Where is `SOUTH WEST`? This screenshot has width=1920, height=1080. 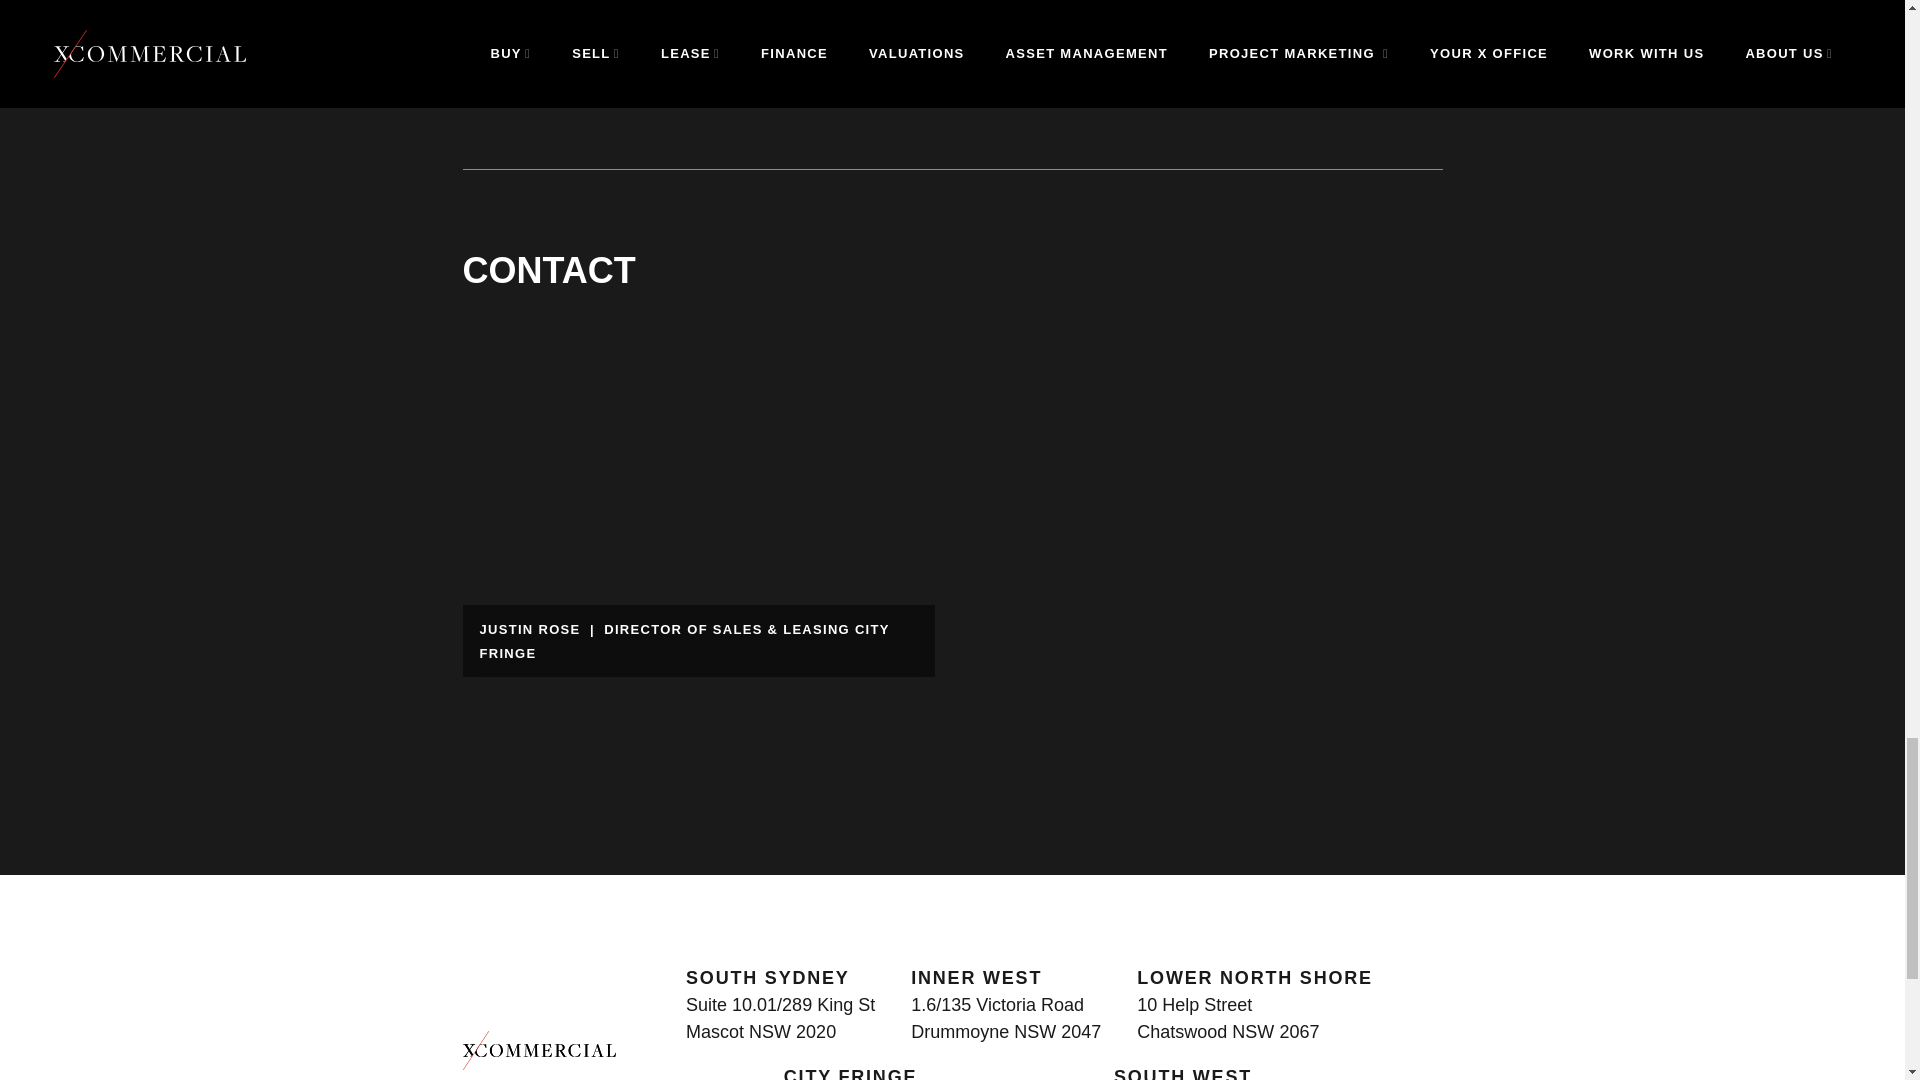 SOUTH WEST is located at coordinates (1182, 1074).